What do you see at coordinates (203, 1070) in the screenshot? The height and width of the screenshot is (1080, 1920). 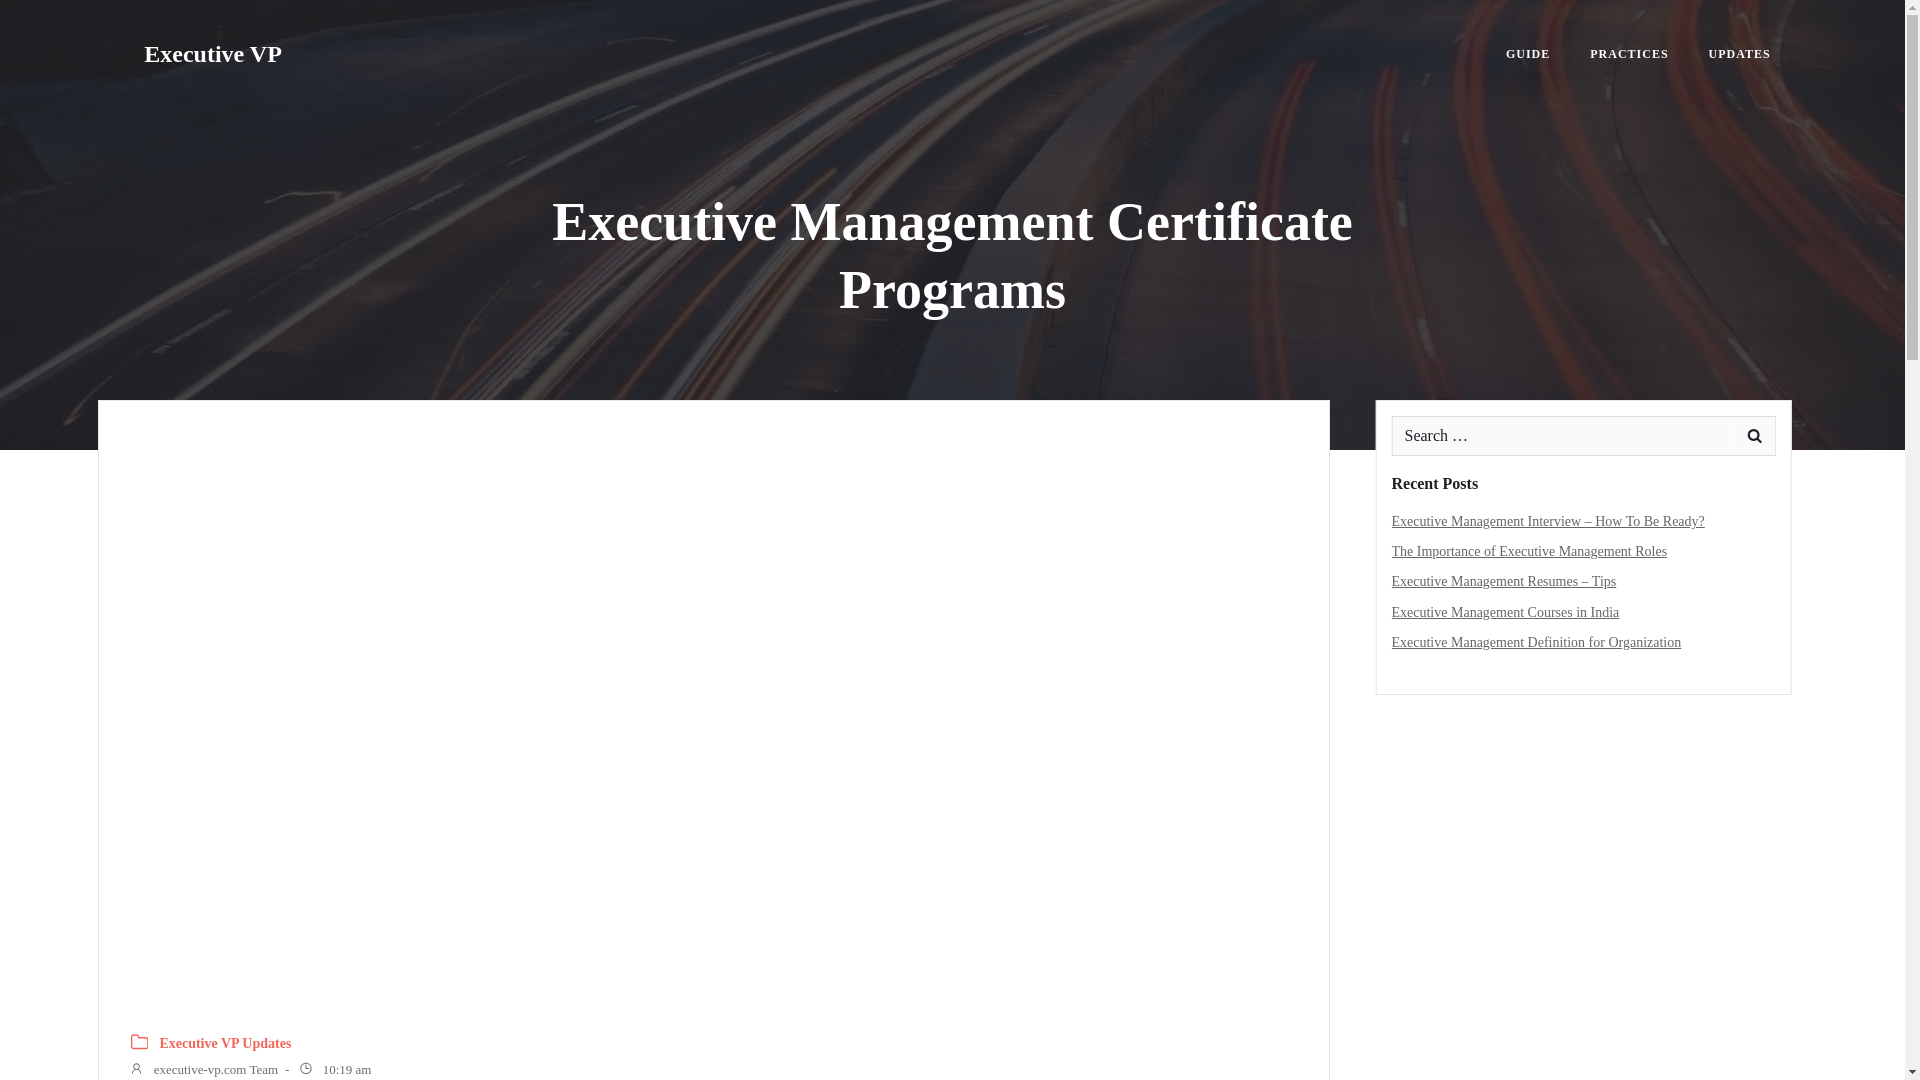 I see `executive-vp.com Team` at bounding box center [203, 1070].